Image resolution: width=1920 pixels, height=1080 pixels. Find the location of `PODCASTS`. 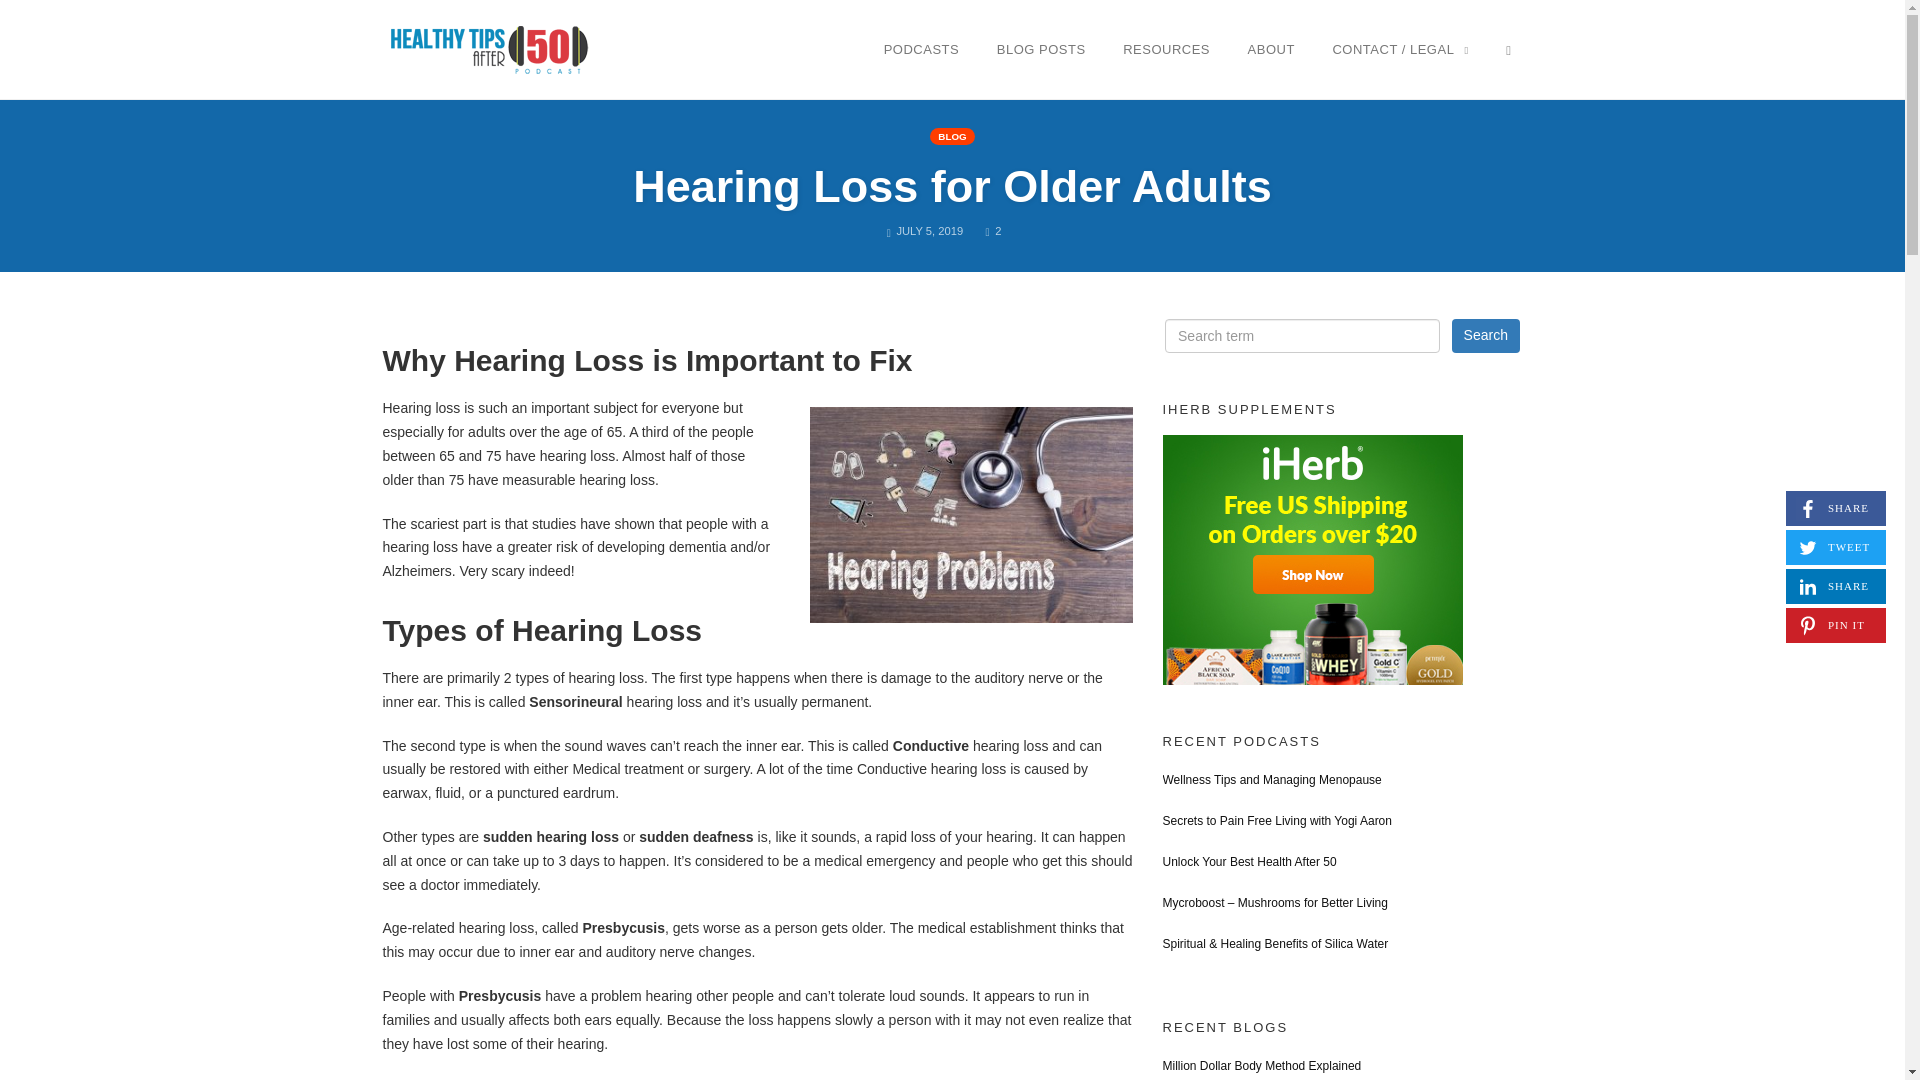

PODCASTS is located at coordinates (922, 49).